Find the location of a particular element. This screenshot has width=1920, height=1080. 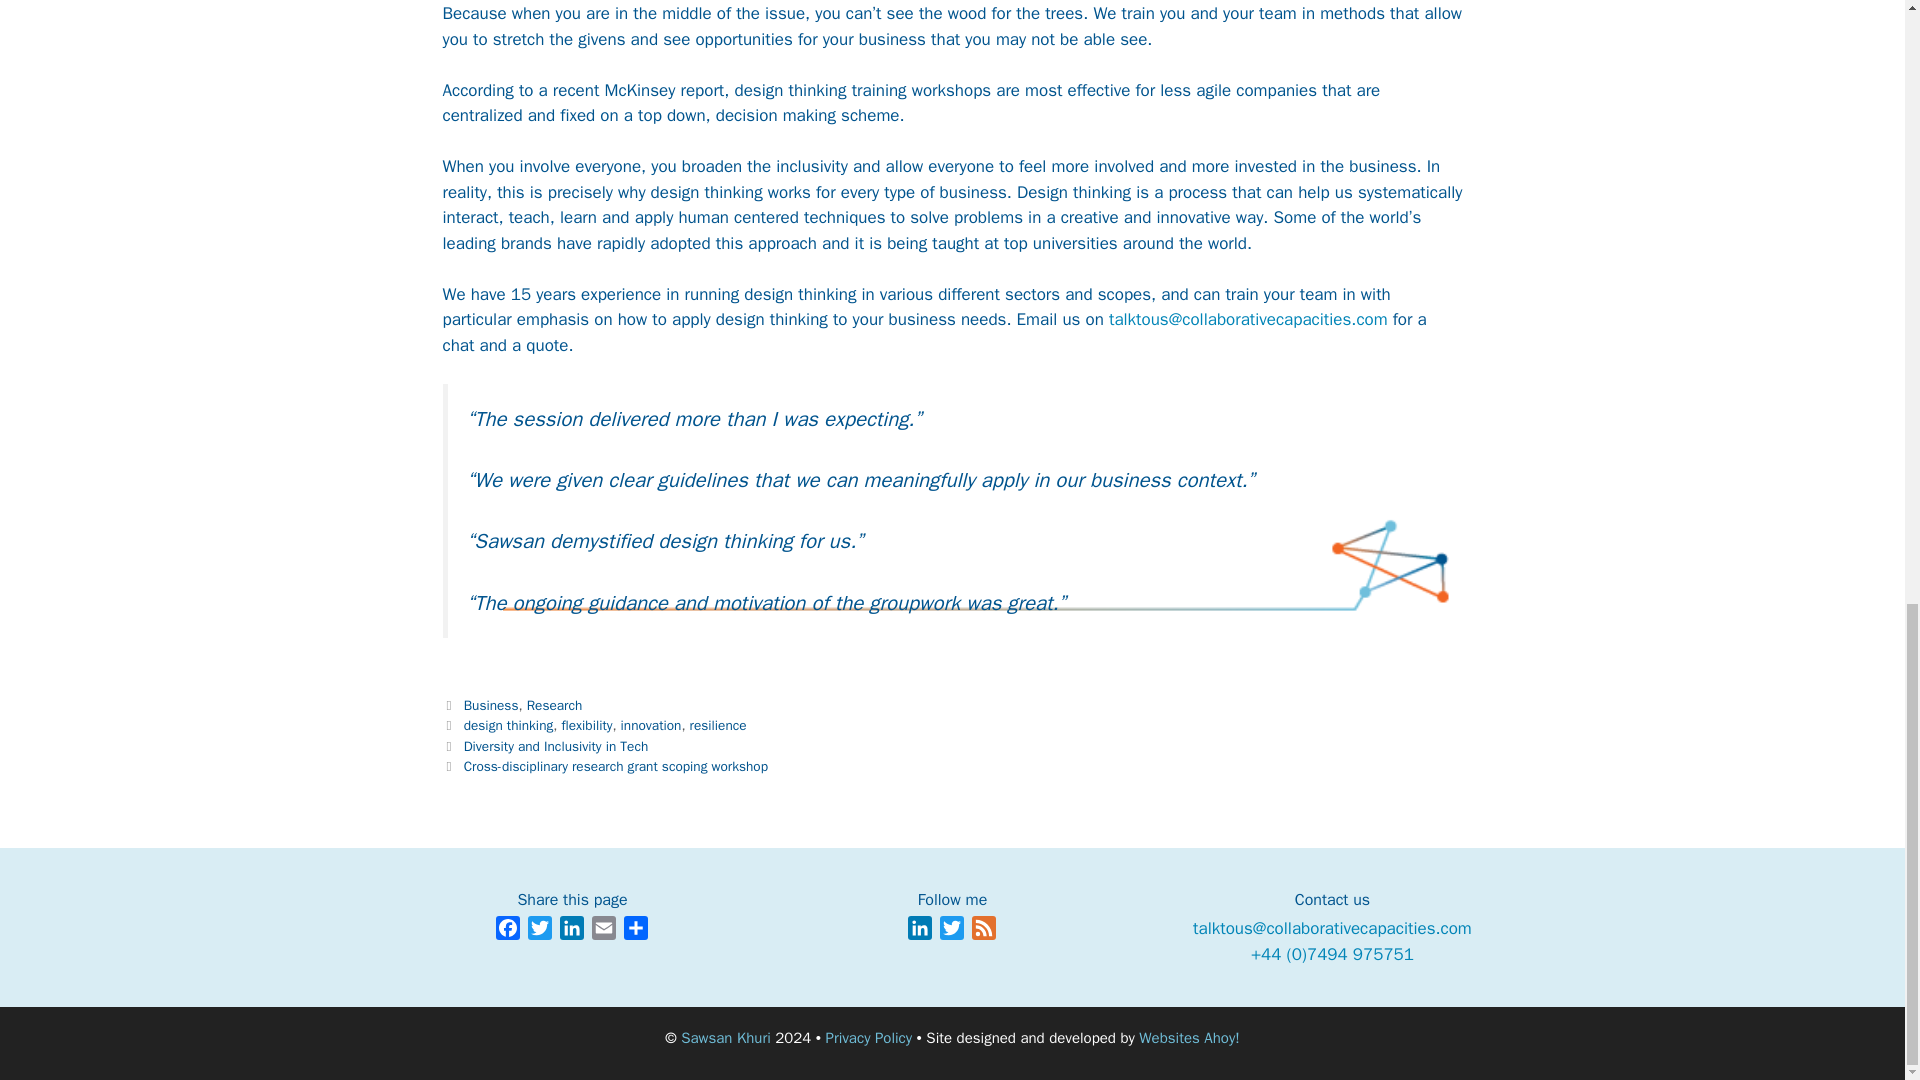

Cross-disciplinary research grant scoping workshop is located at coordinates (616, 766).